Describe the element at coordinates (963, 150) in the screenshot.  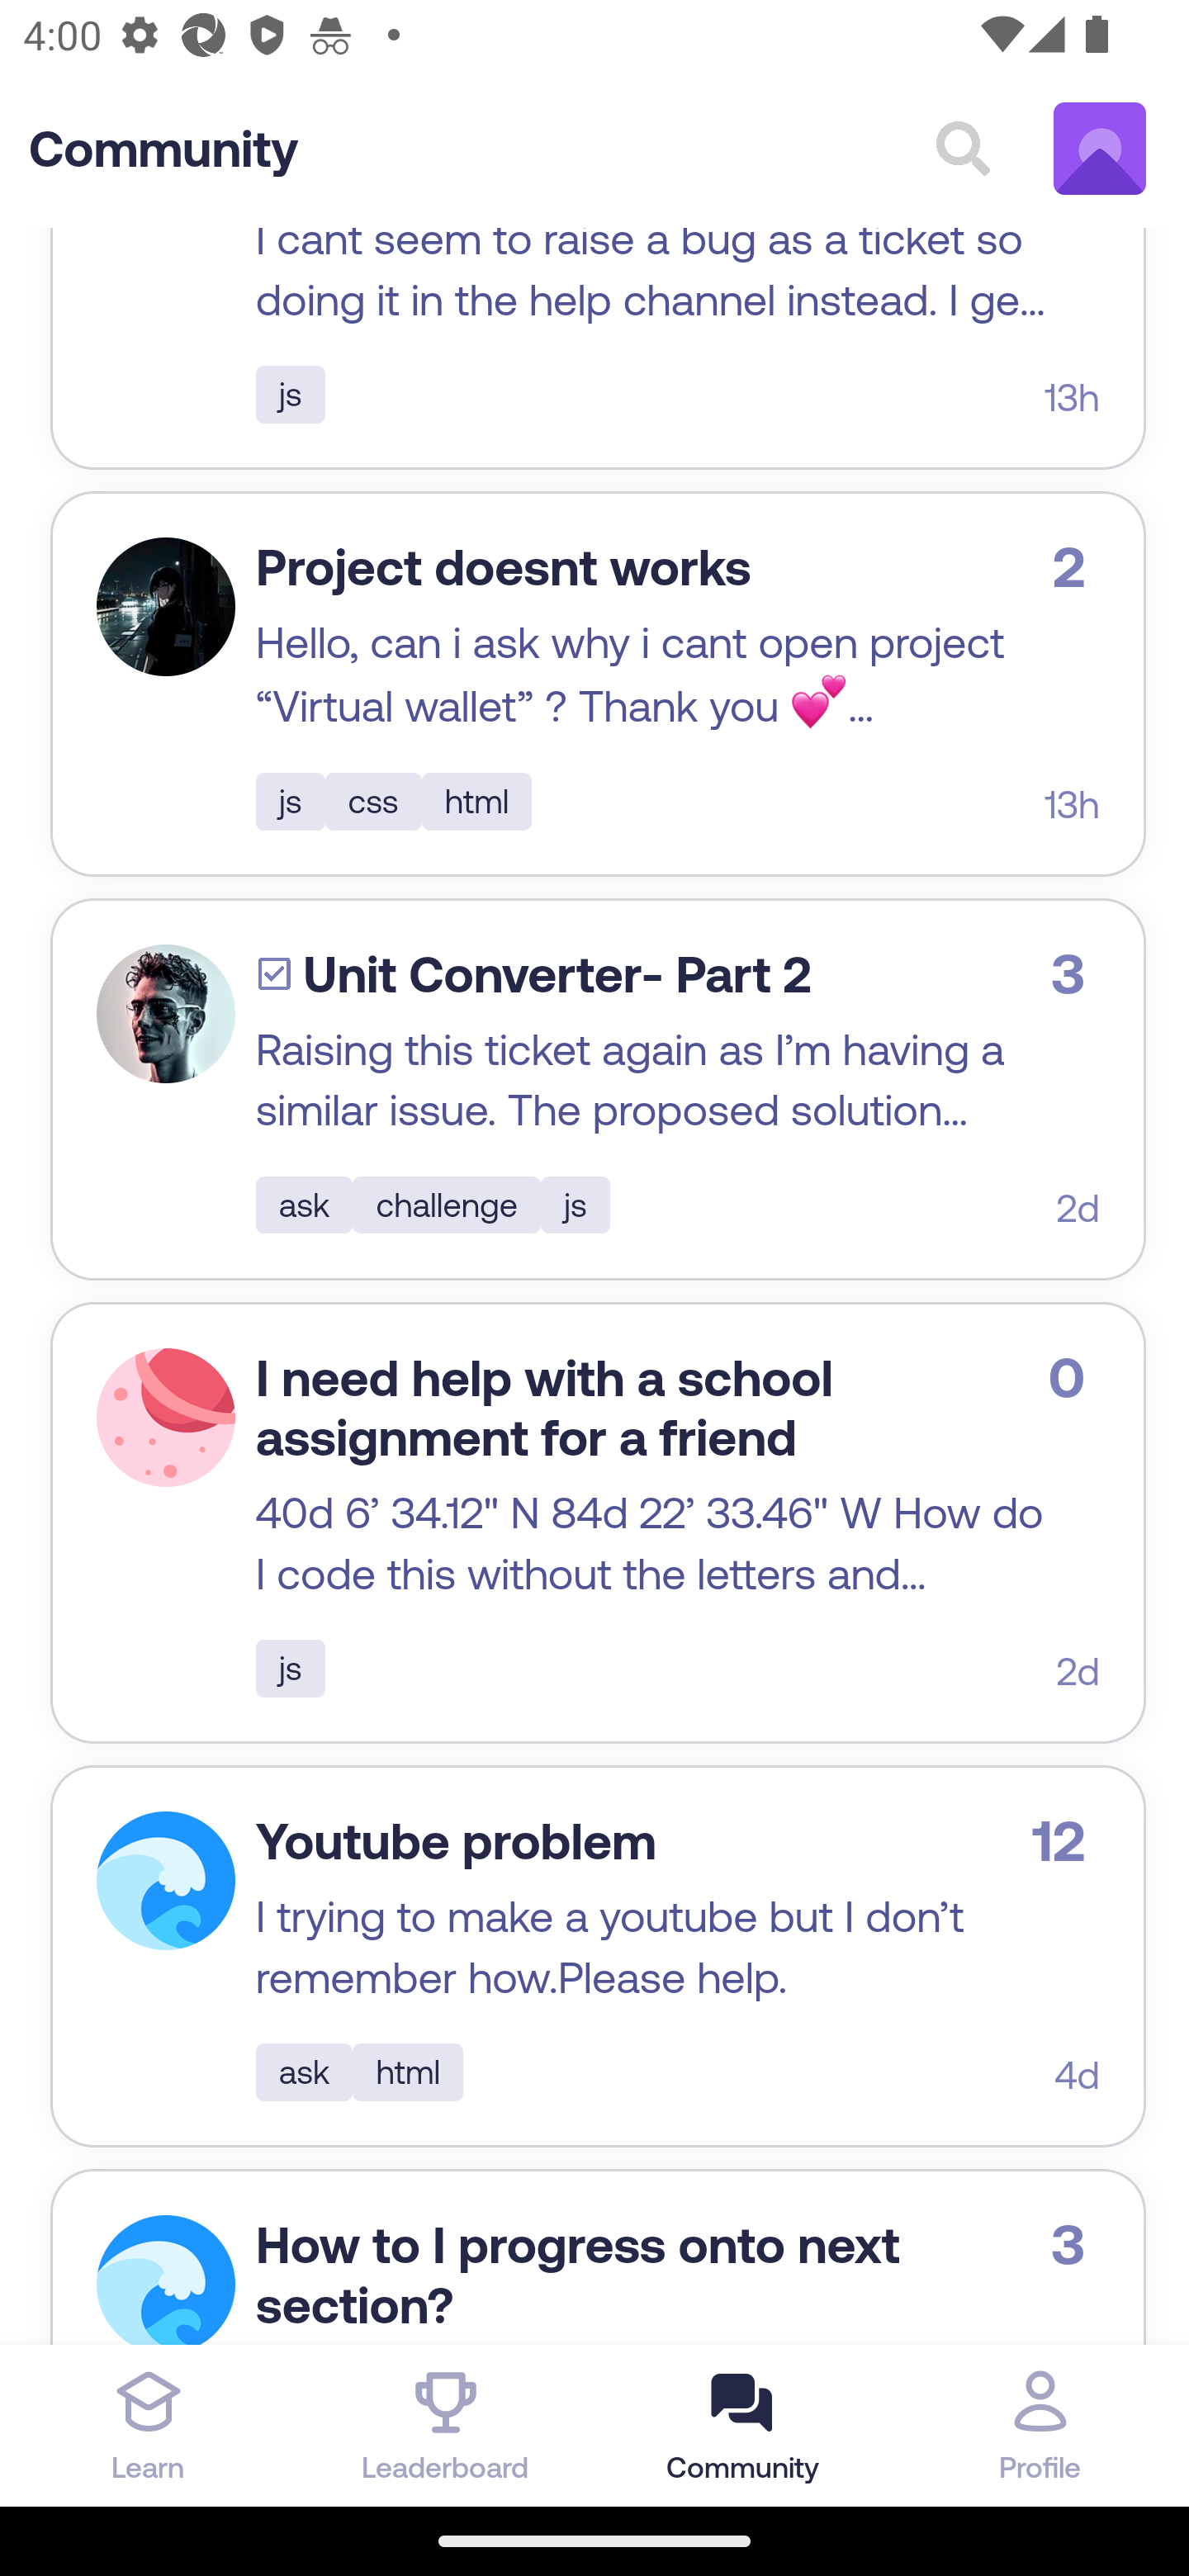
I see `Search` at that location.